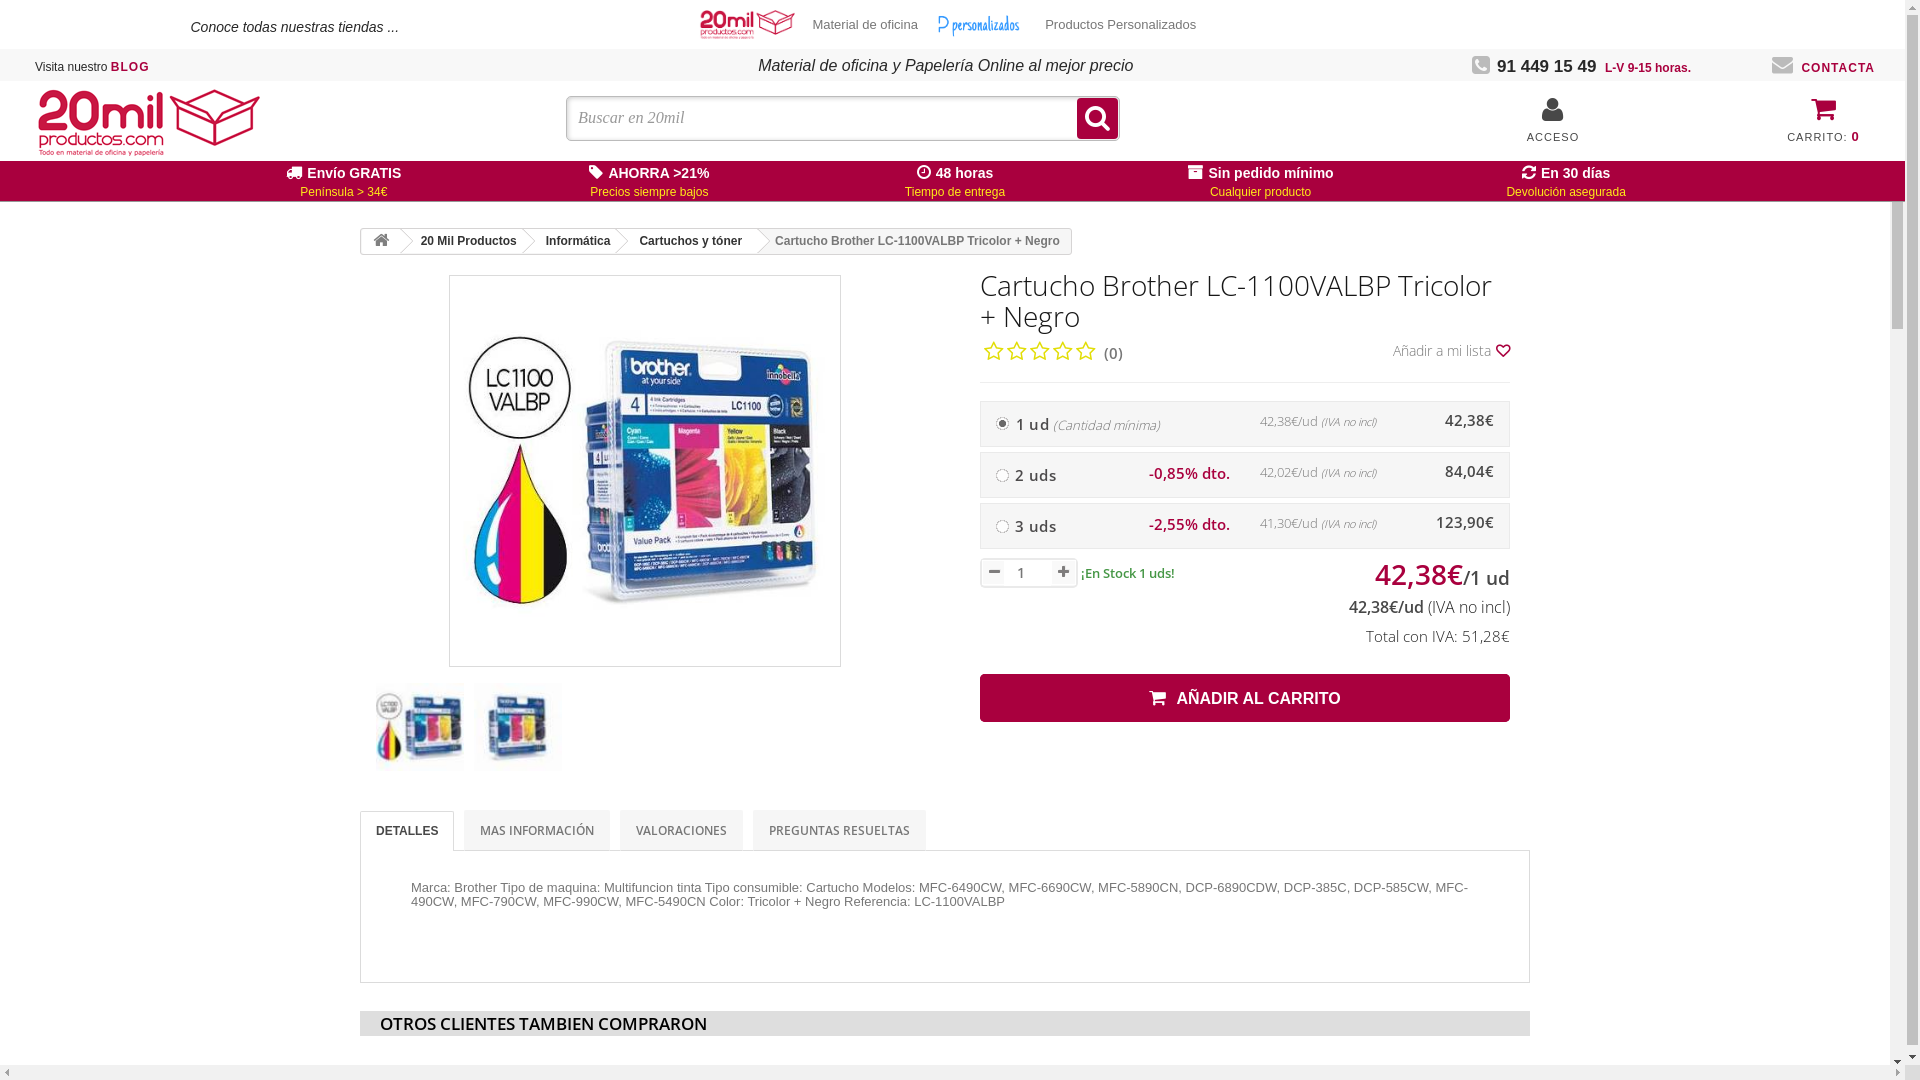 The width and height of the screenshot is (1920, 1080). What do you see at coordinates (420, 727) in the screenshot?
I see `Cartucho Brother LC-1100VALBP Tricolor + Negro` at bounding box center [420, 727].